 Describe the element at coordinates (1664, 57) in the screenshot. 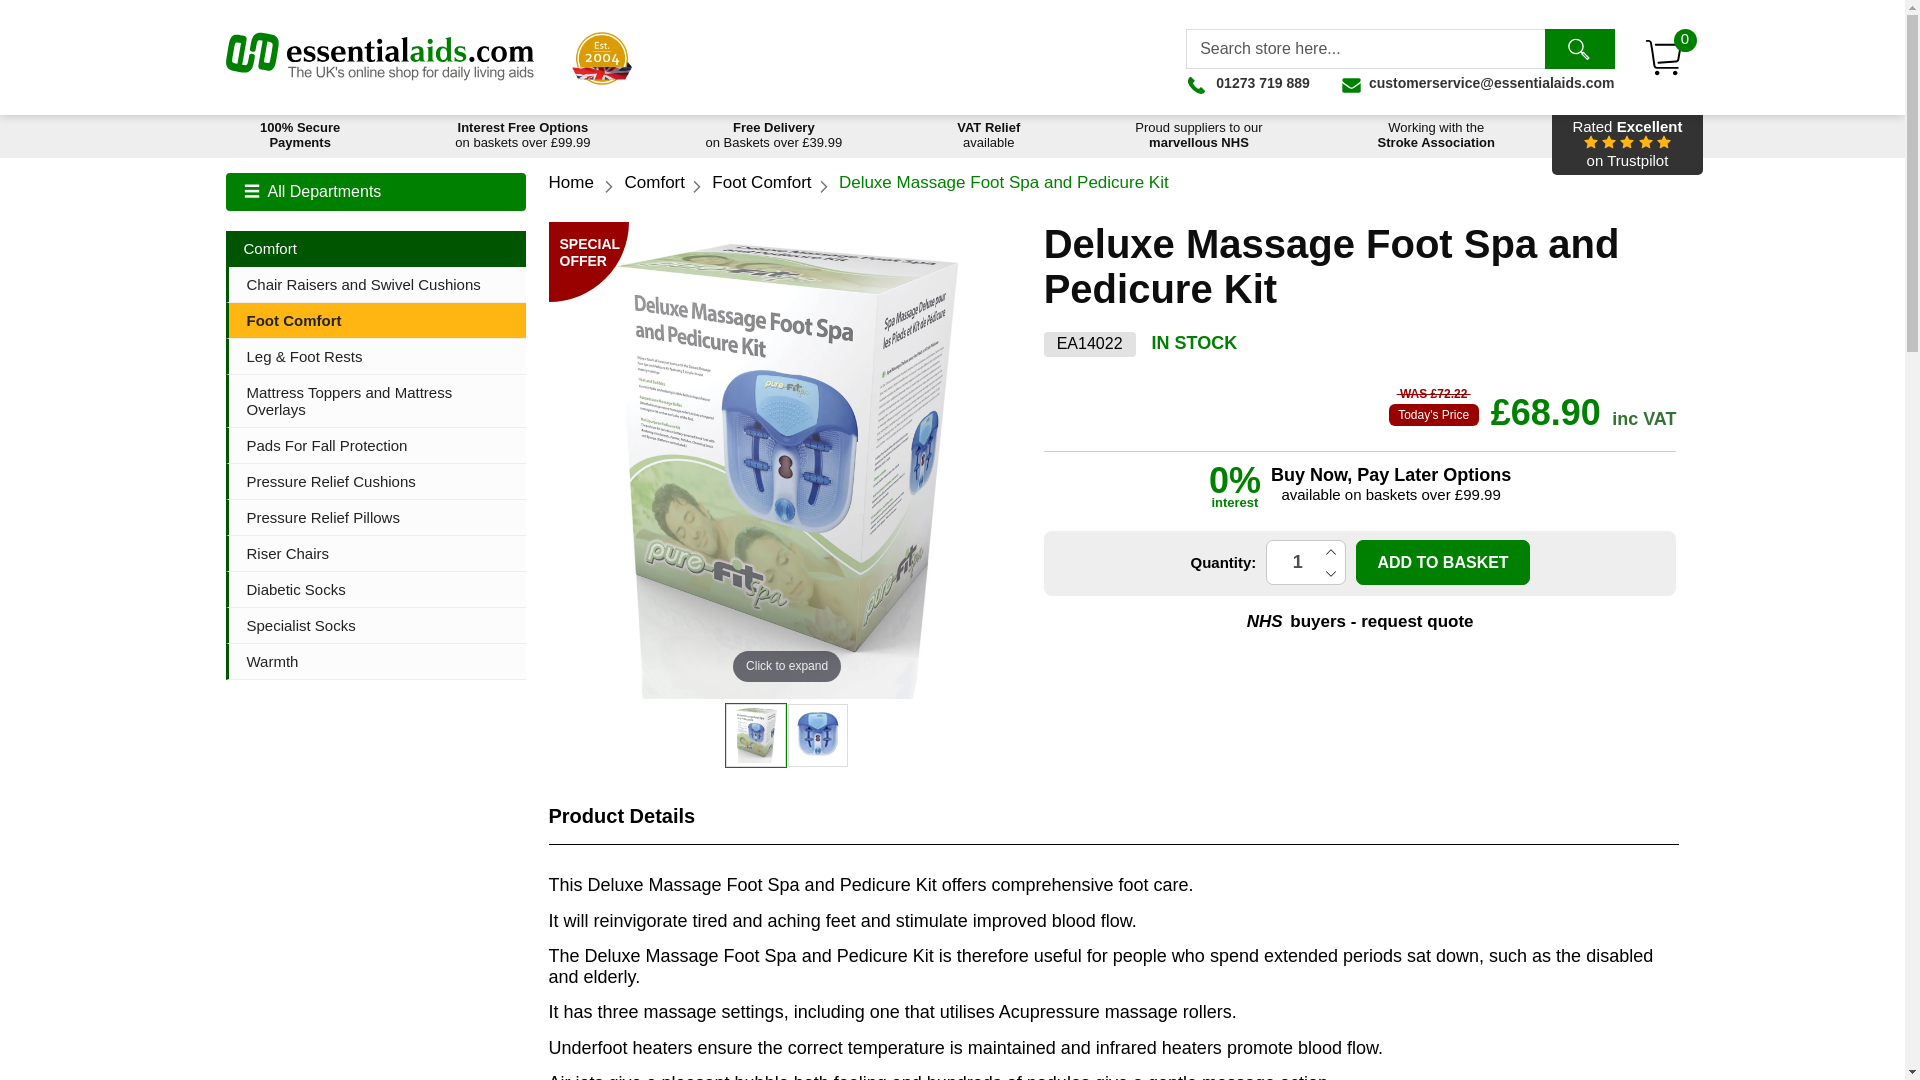

I see `Your Basket` at that location.